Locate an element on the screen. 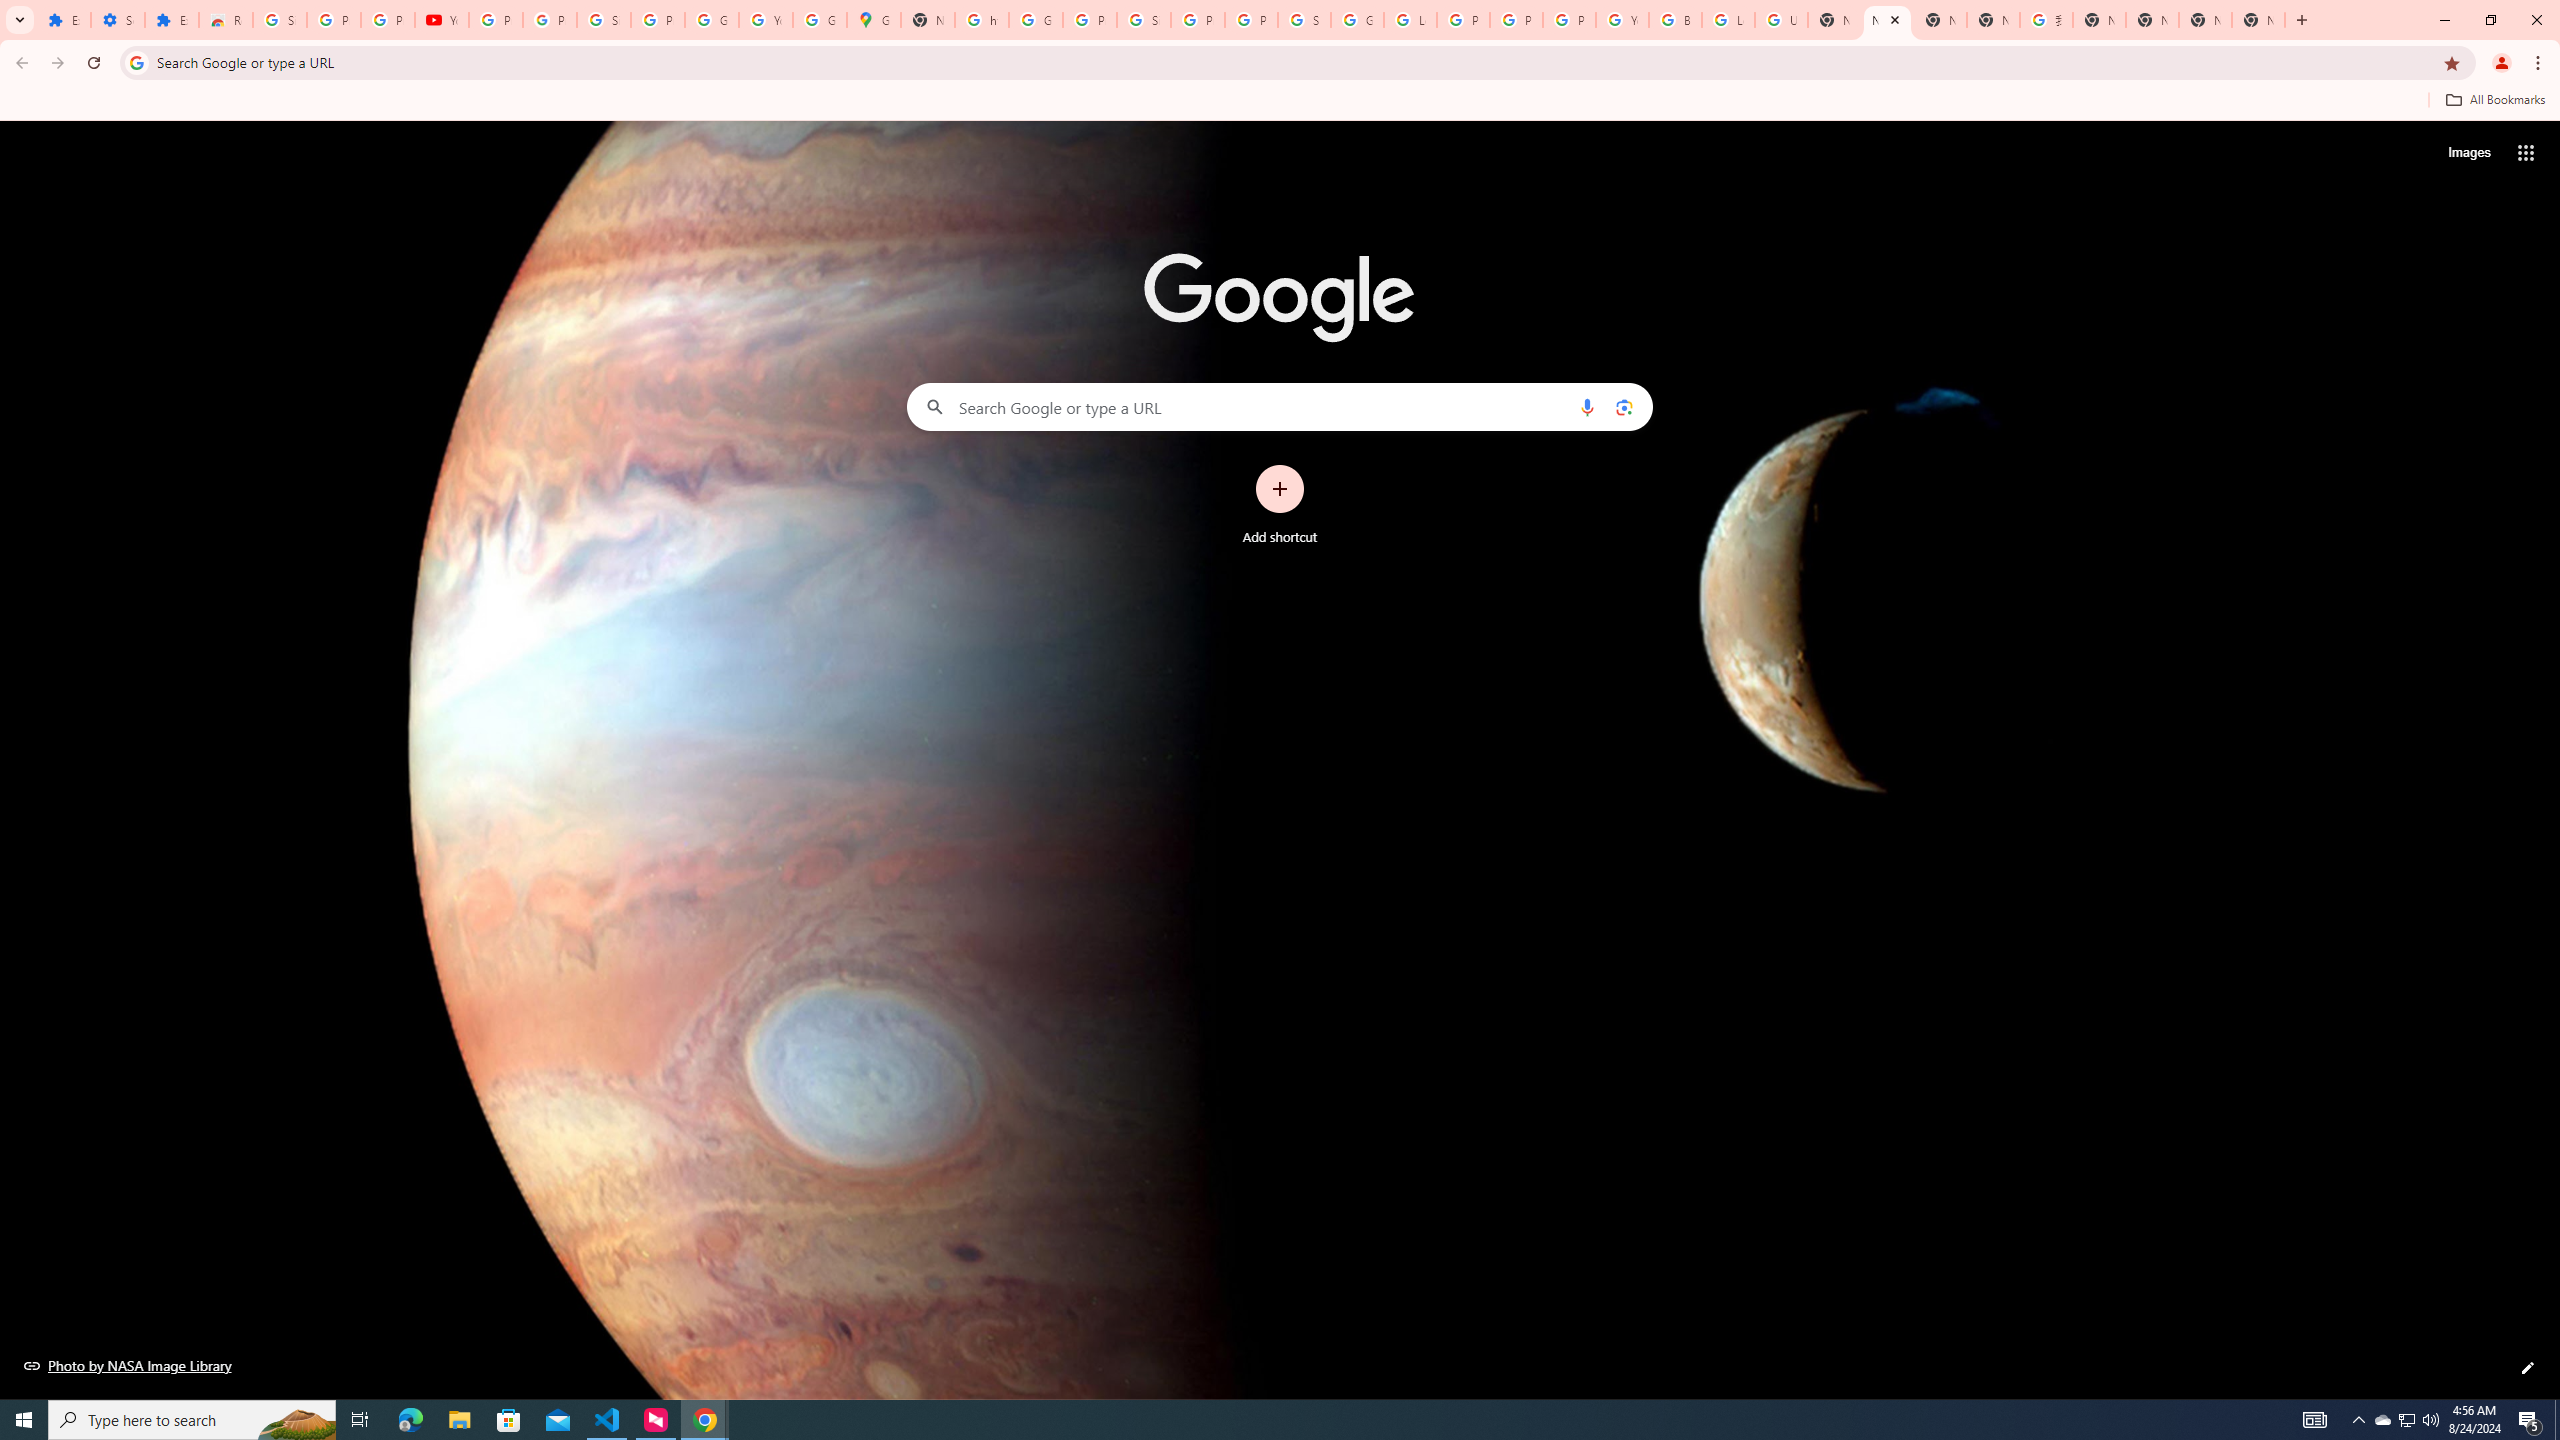 The height and width of the screenshot is (1440, 2560). New Tab is located at coordinates (2302, 20).